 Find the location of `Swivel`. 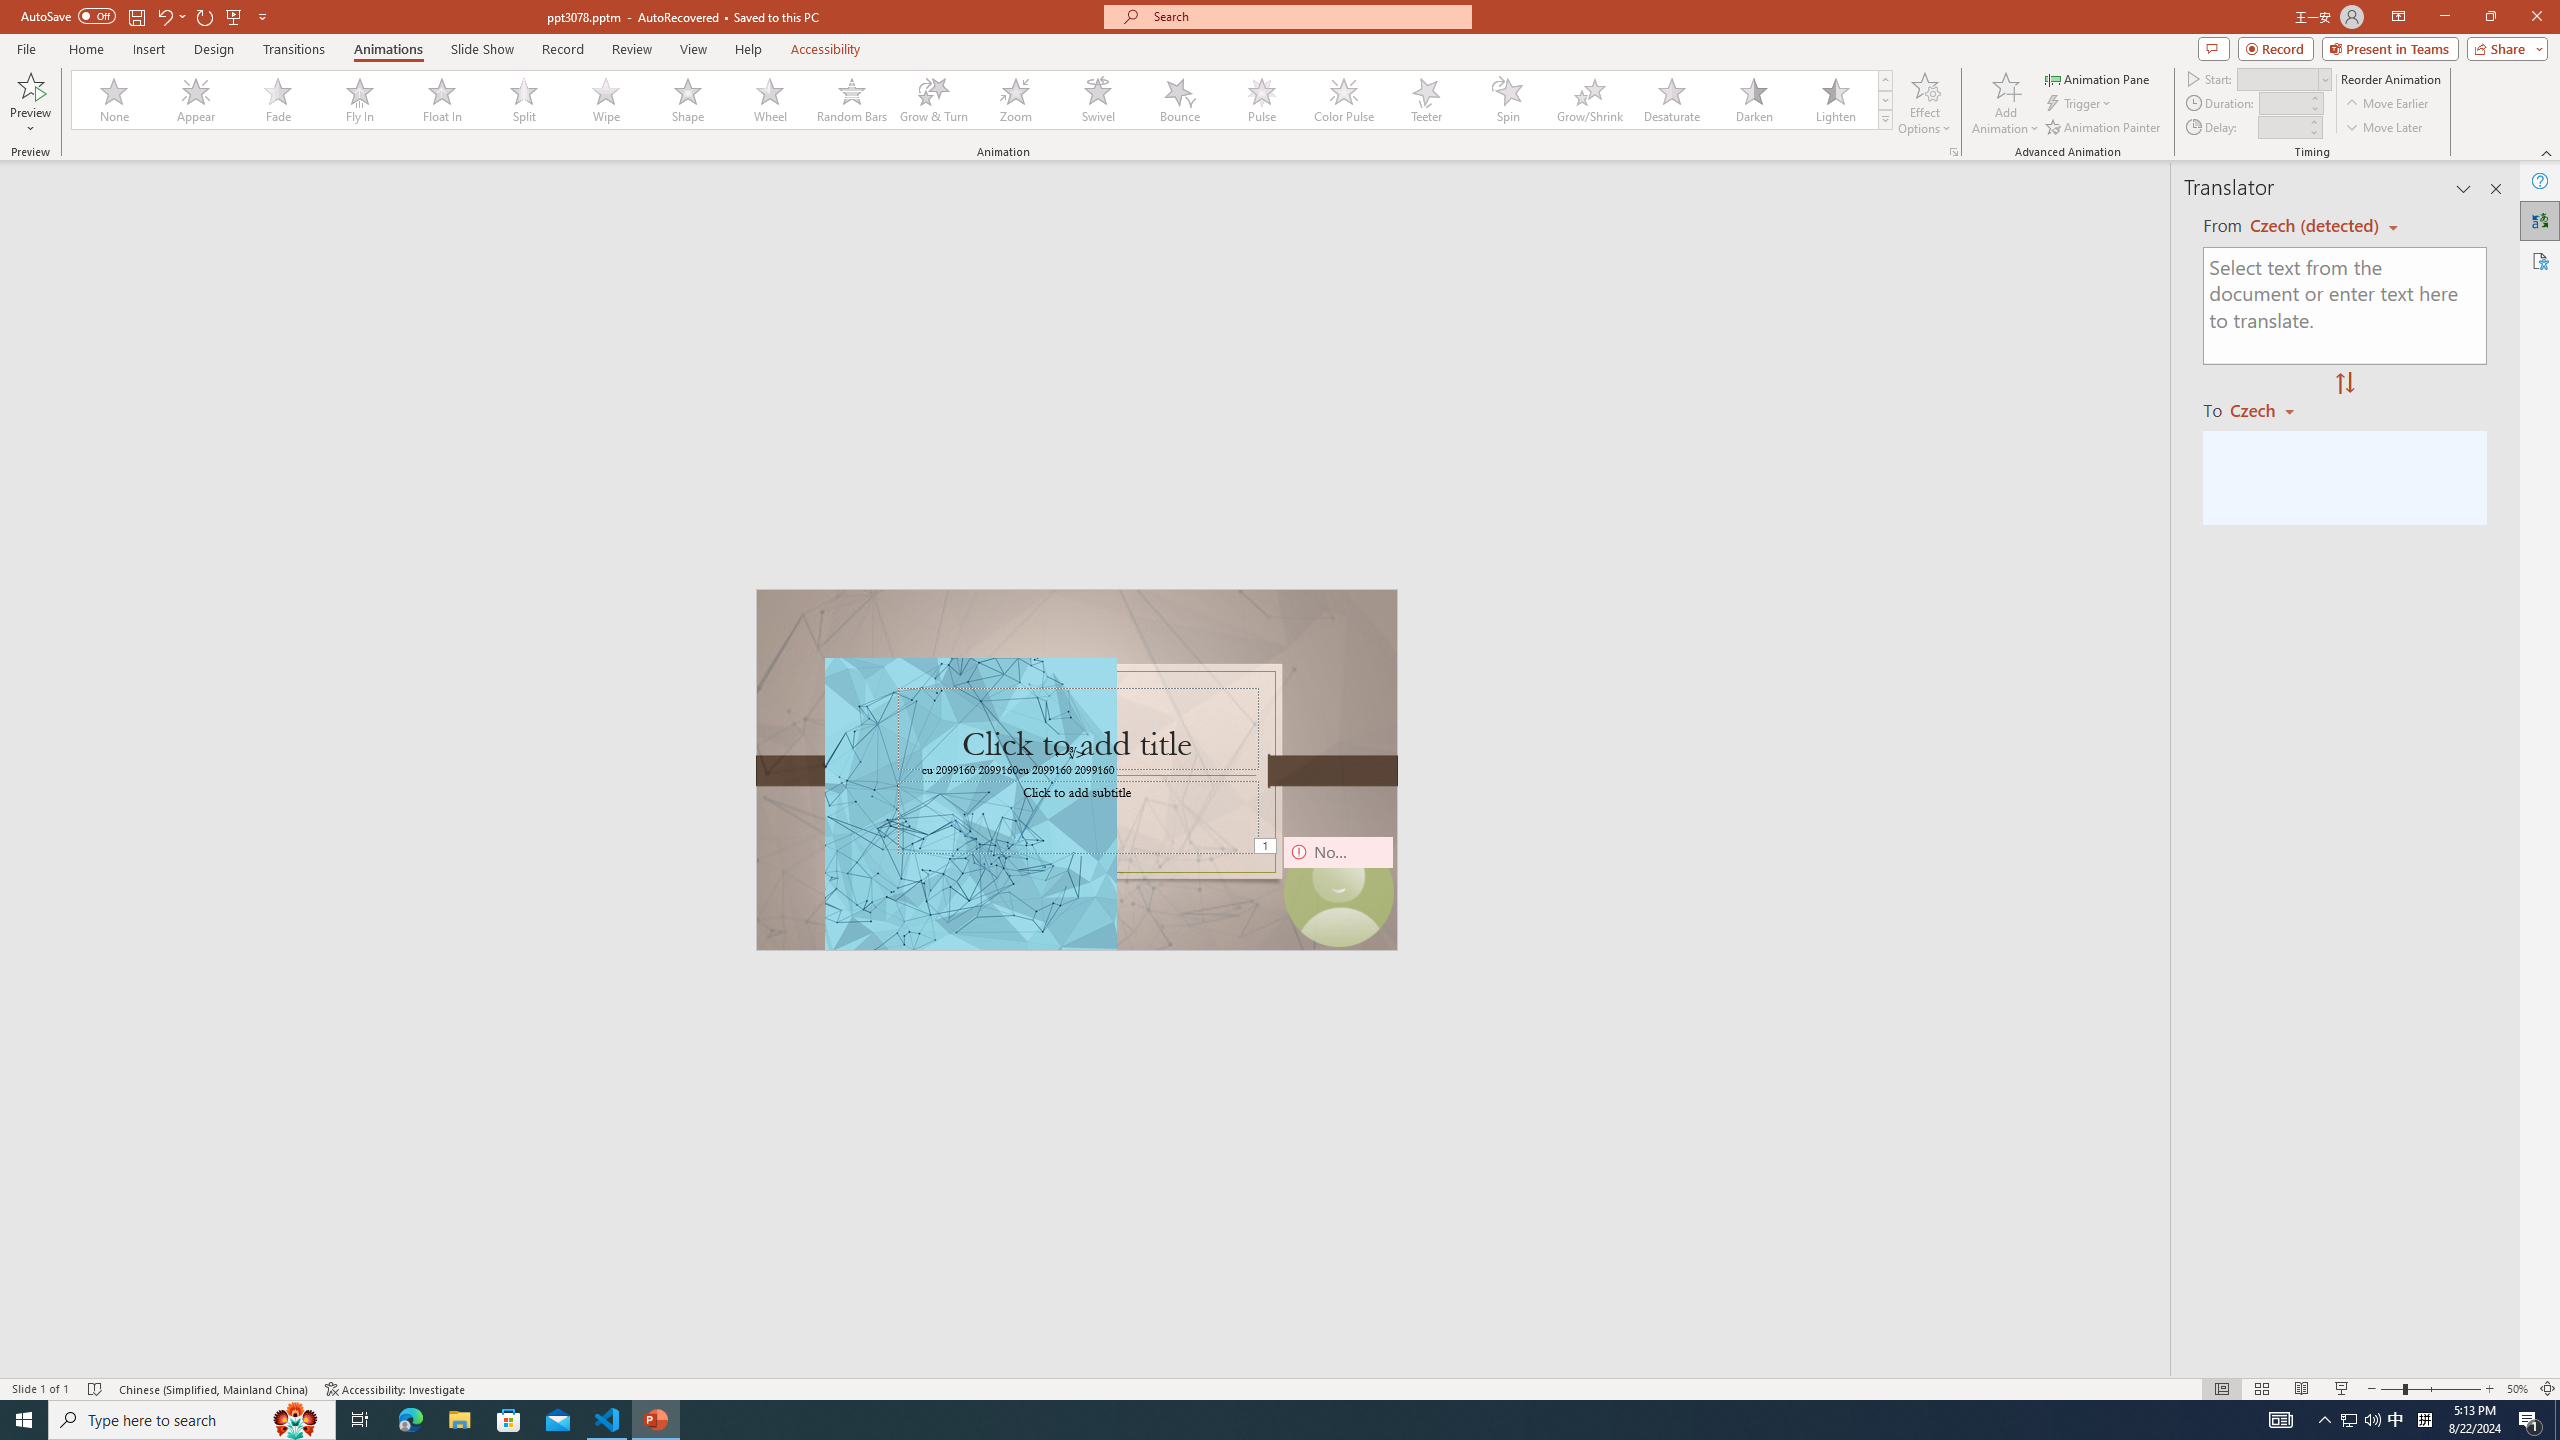

Swivel is located at coordinates (1098, 100).